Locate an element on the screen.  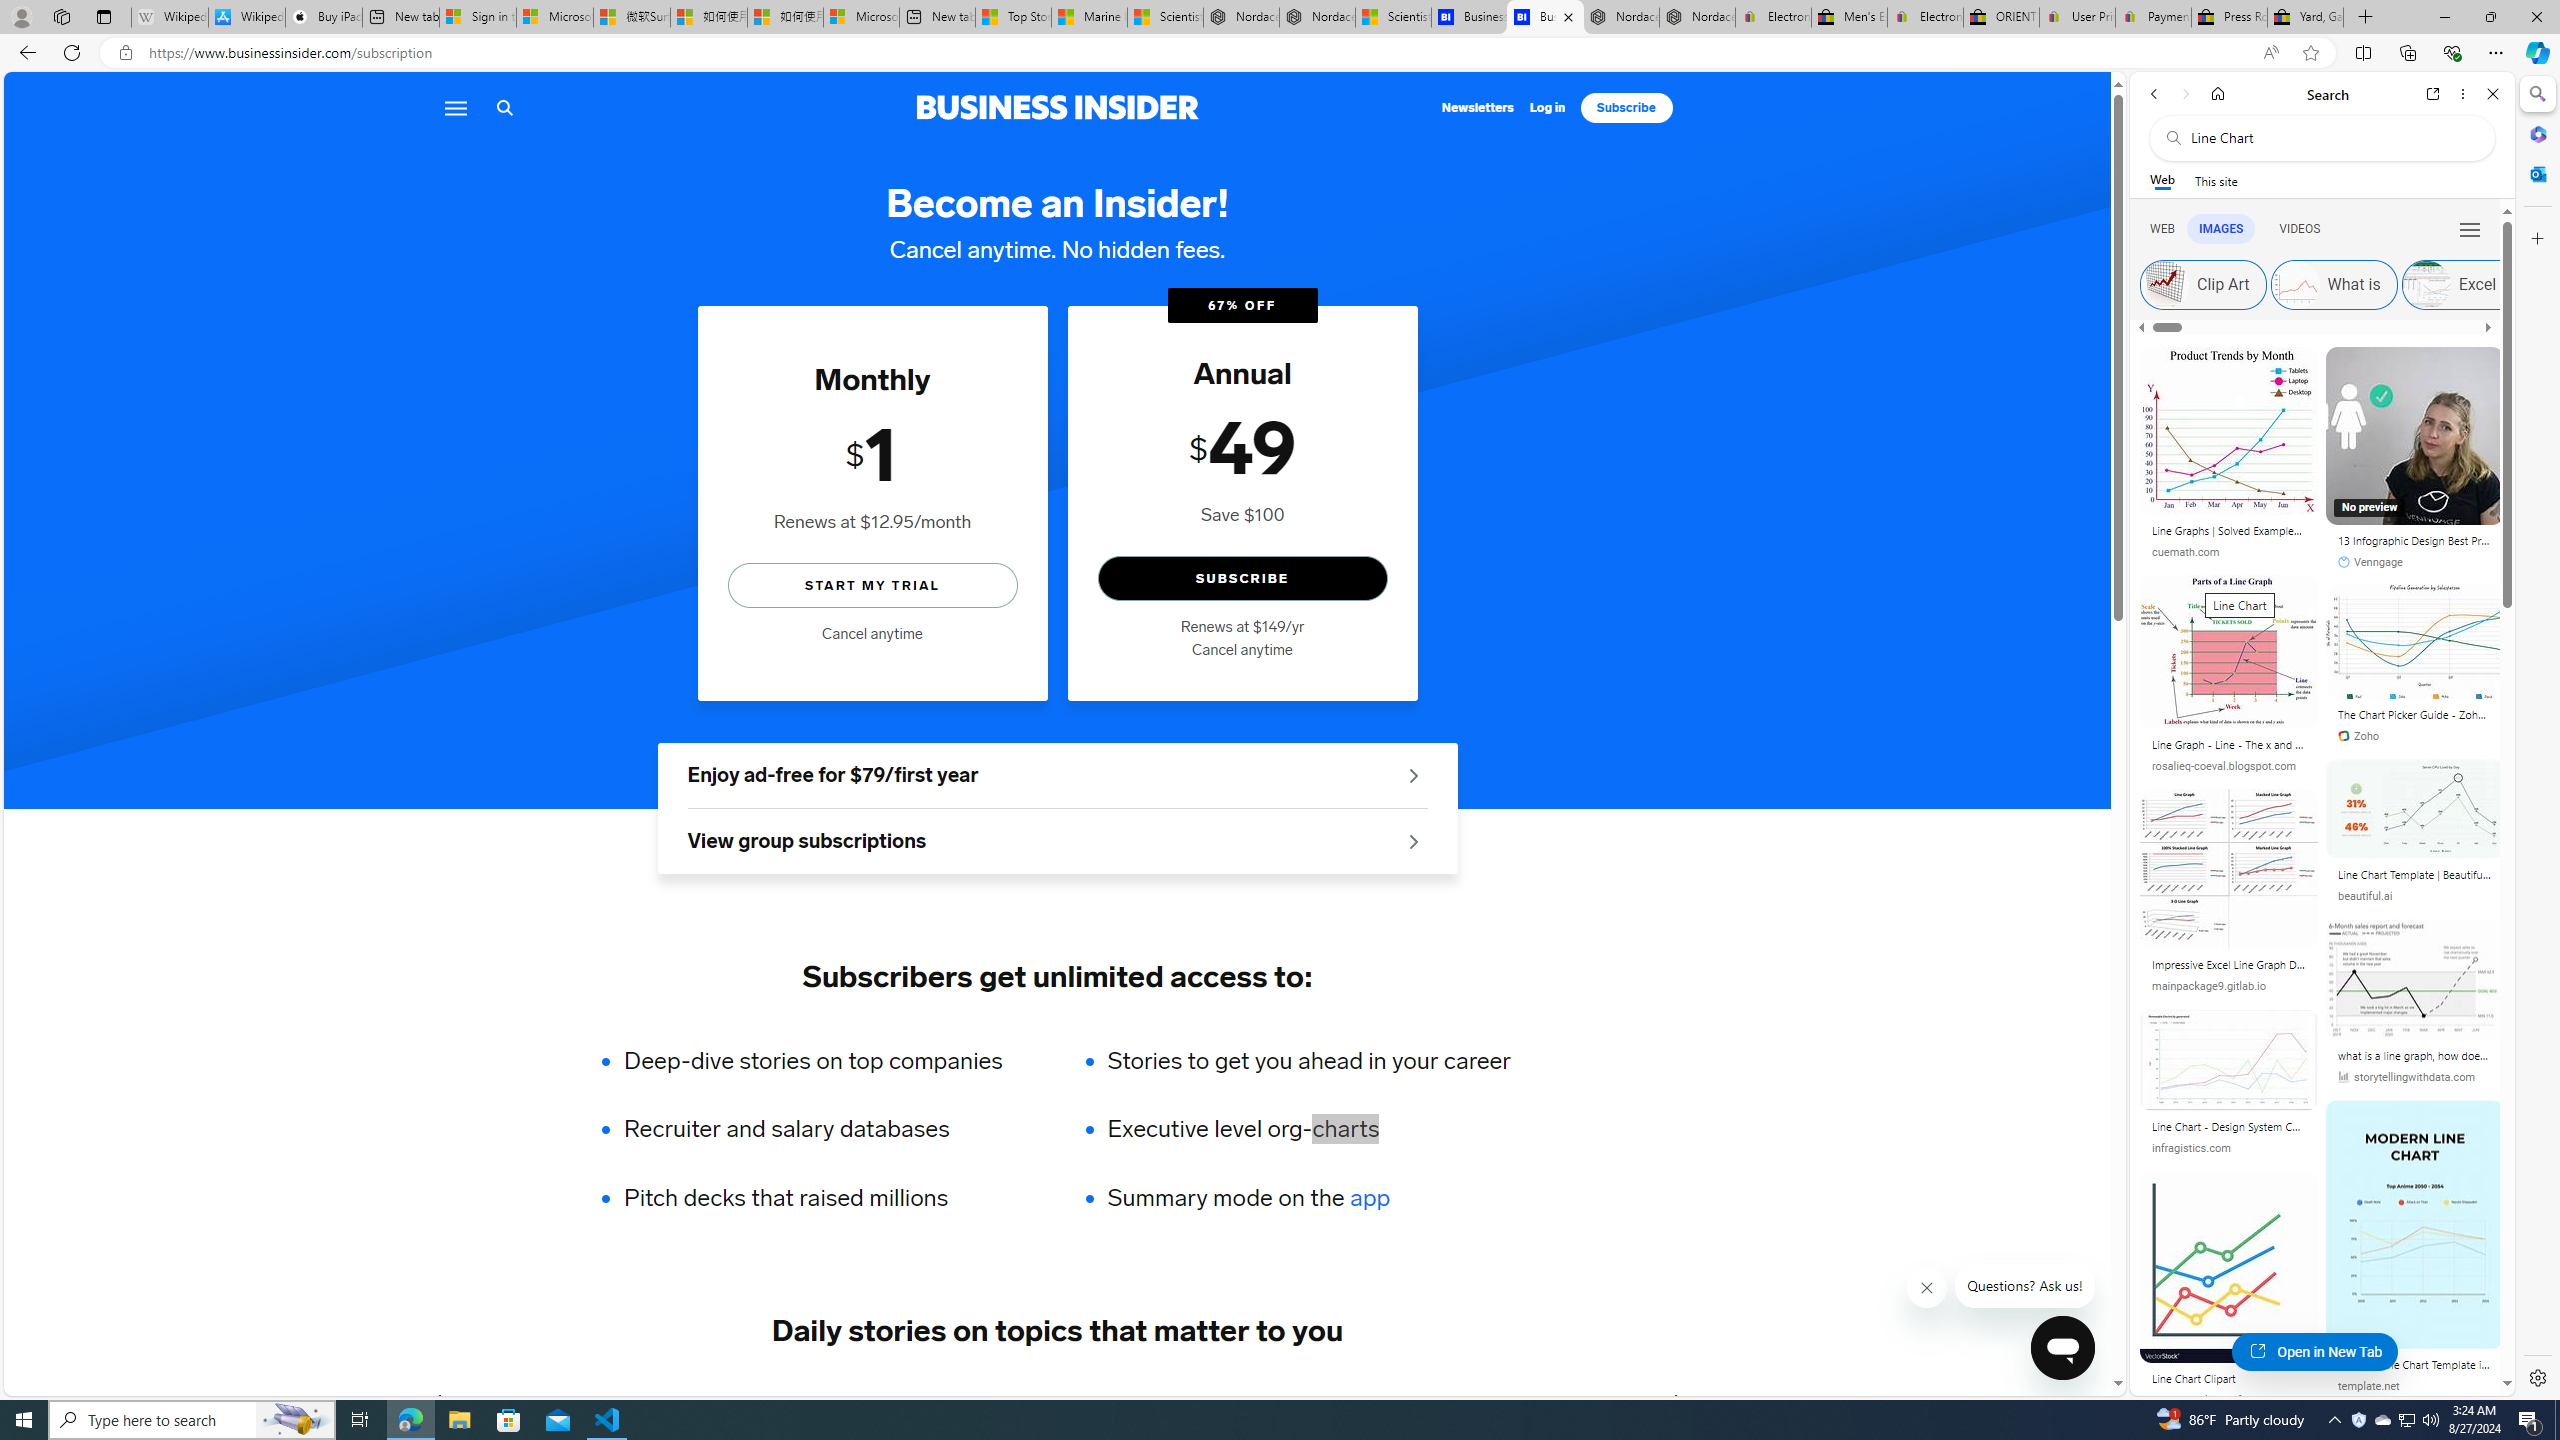
Forward is located at coordinates (1678, 1402).